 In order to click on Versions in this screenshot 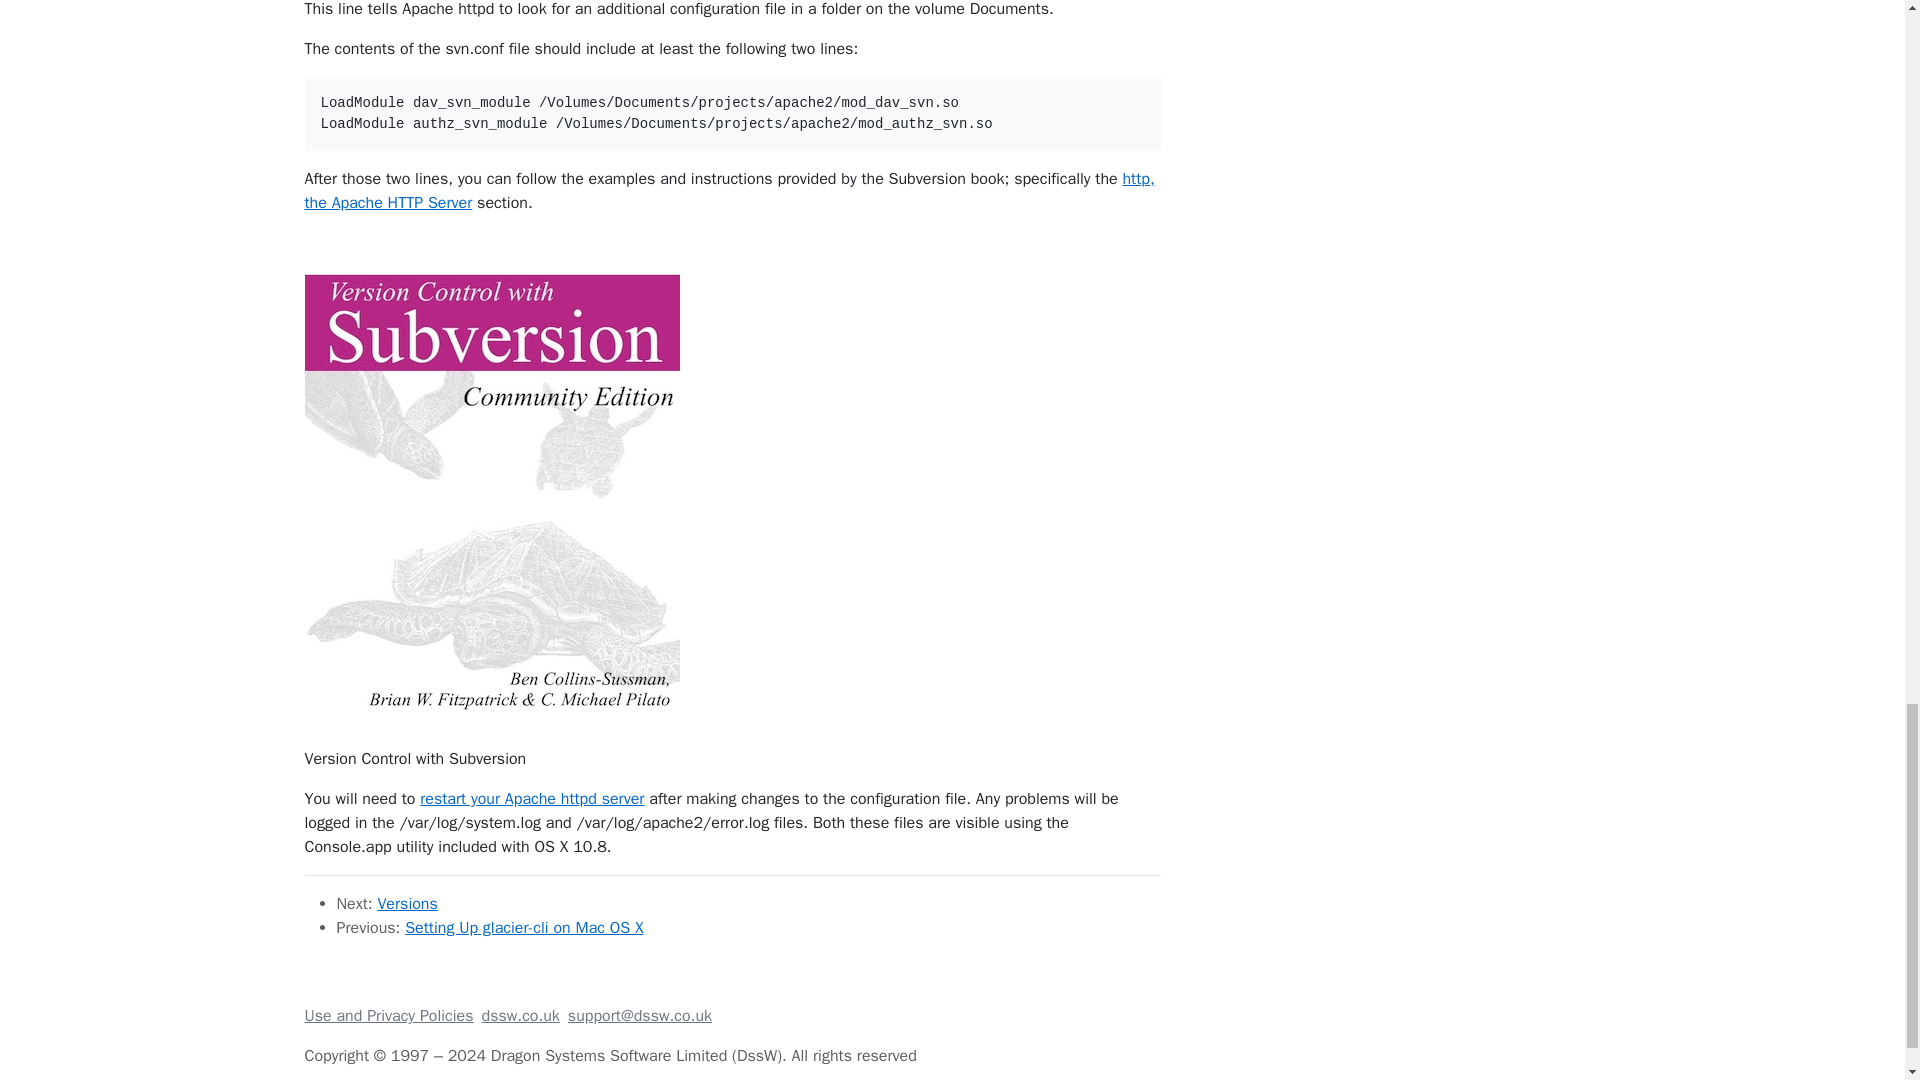, I will do `click(406, 904)`.